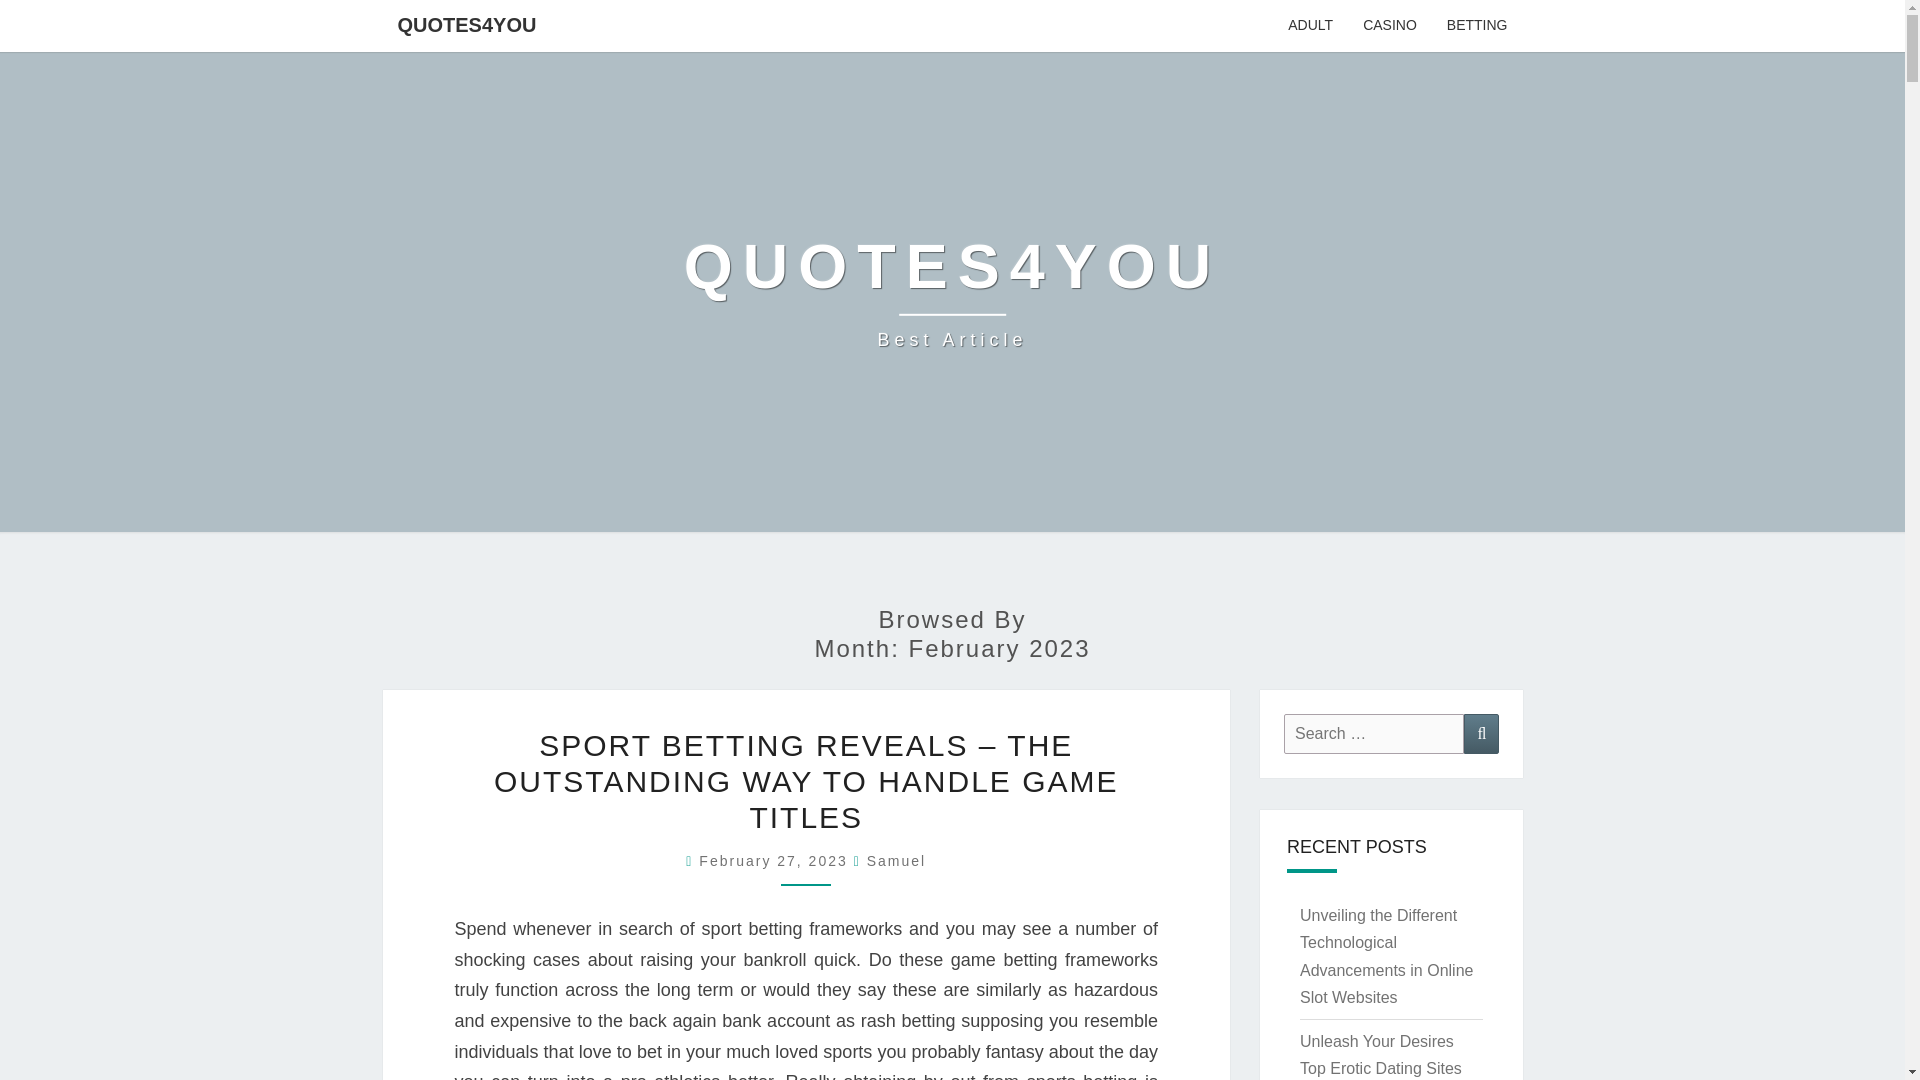 This screenshot has height=1080, width=1920. I want to click on ADULT, so click(1310, 26).